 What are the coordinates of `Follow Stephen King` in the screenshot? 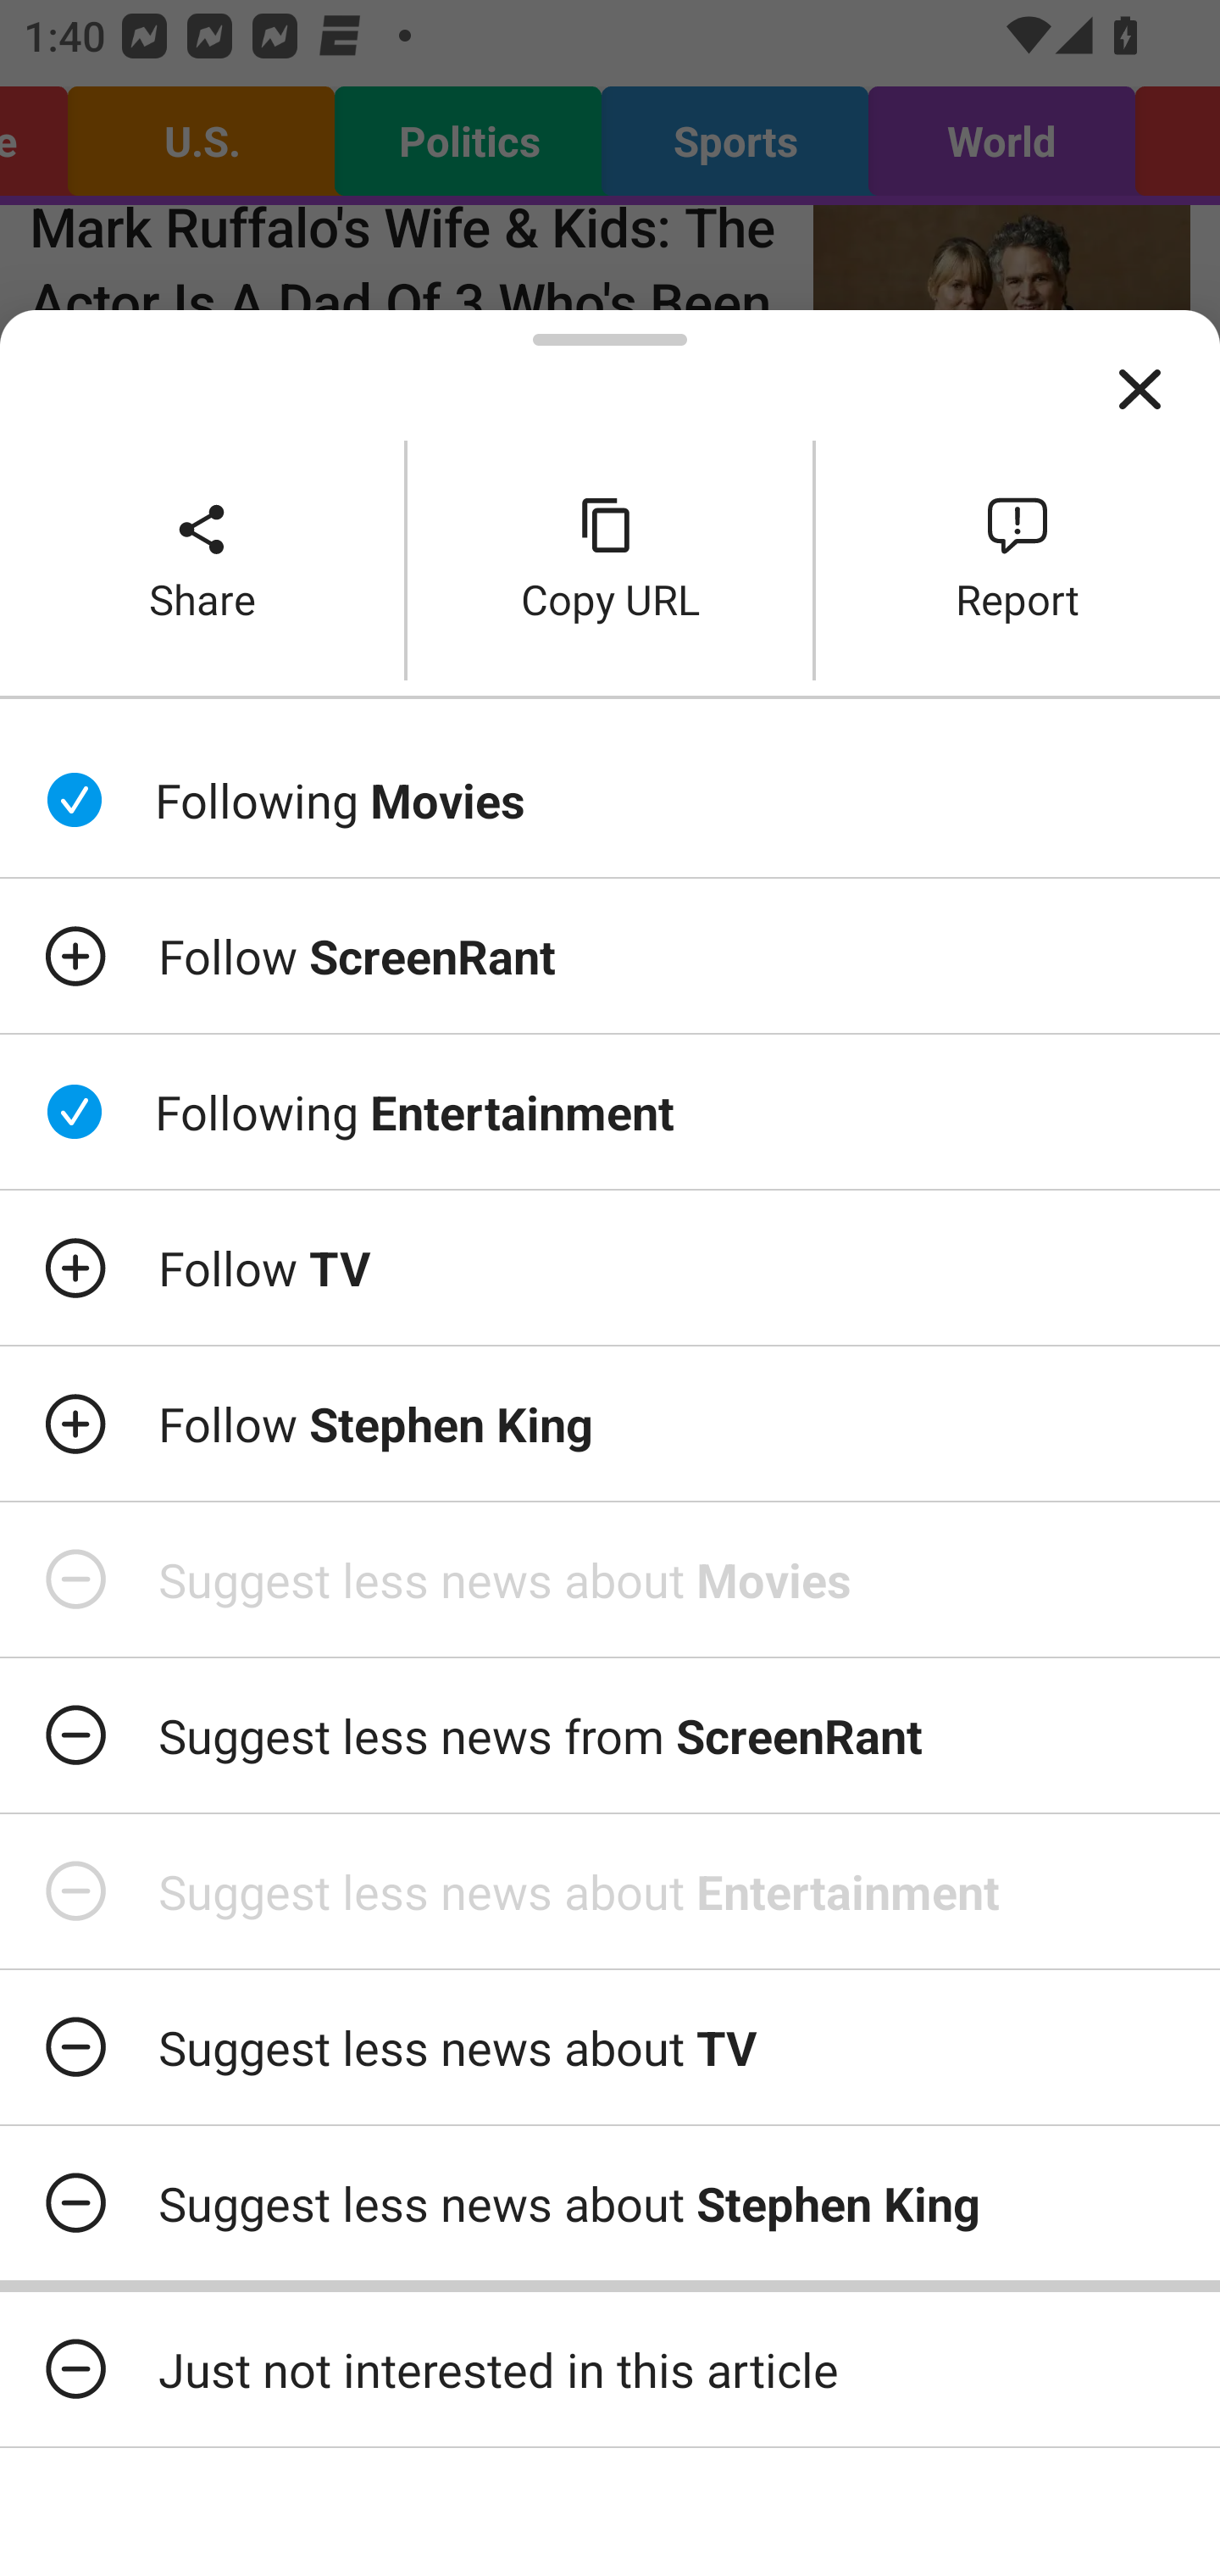 It's located at (610, 1424).